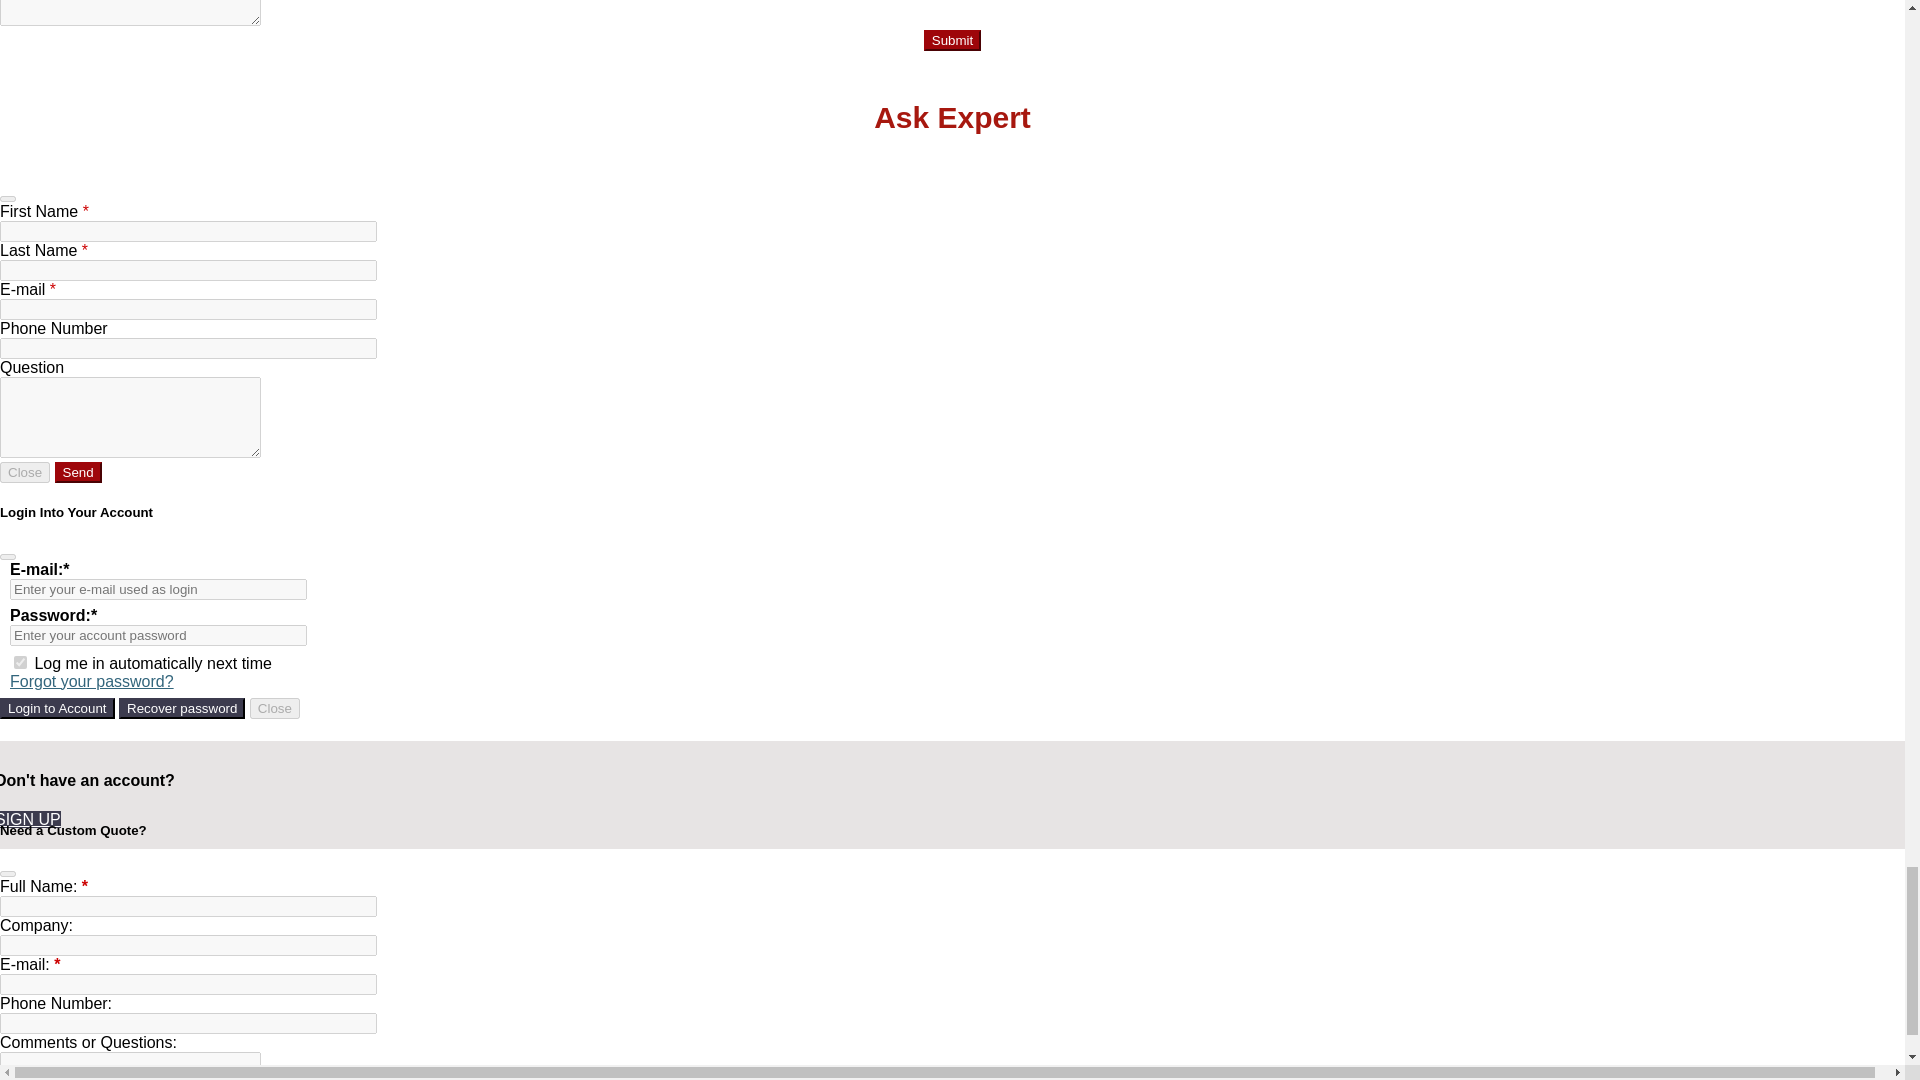  I want to click on Submit, so click(952, 40).